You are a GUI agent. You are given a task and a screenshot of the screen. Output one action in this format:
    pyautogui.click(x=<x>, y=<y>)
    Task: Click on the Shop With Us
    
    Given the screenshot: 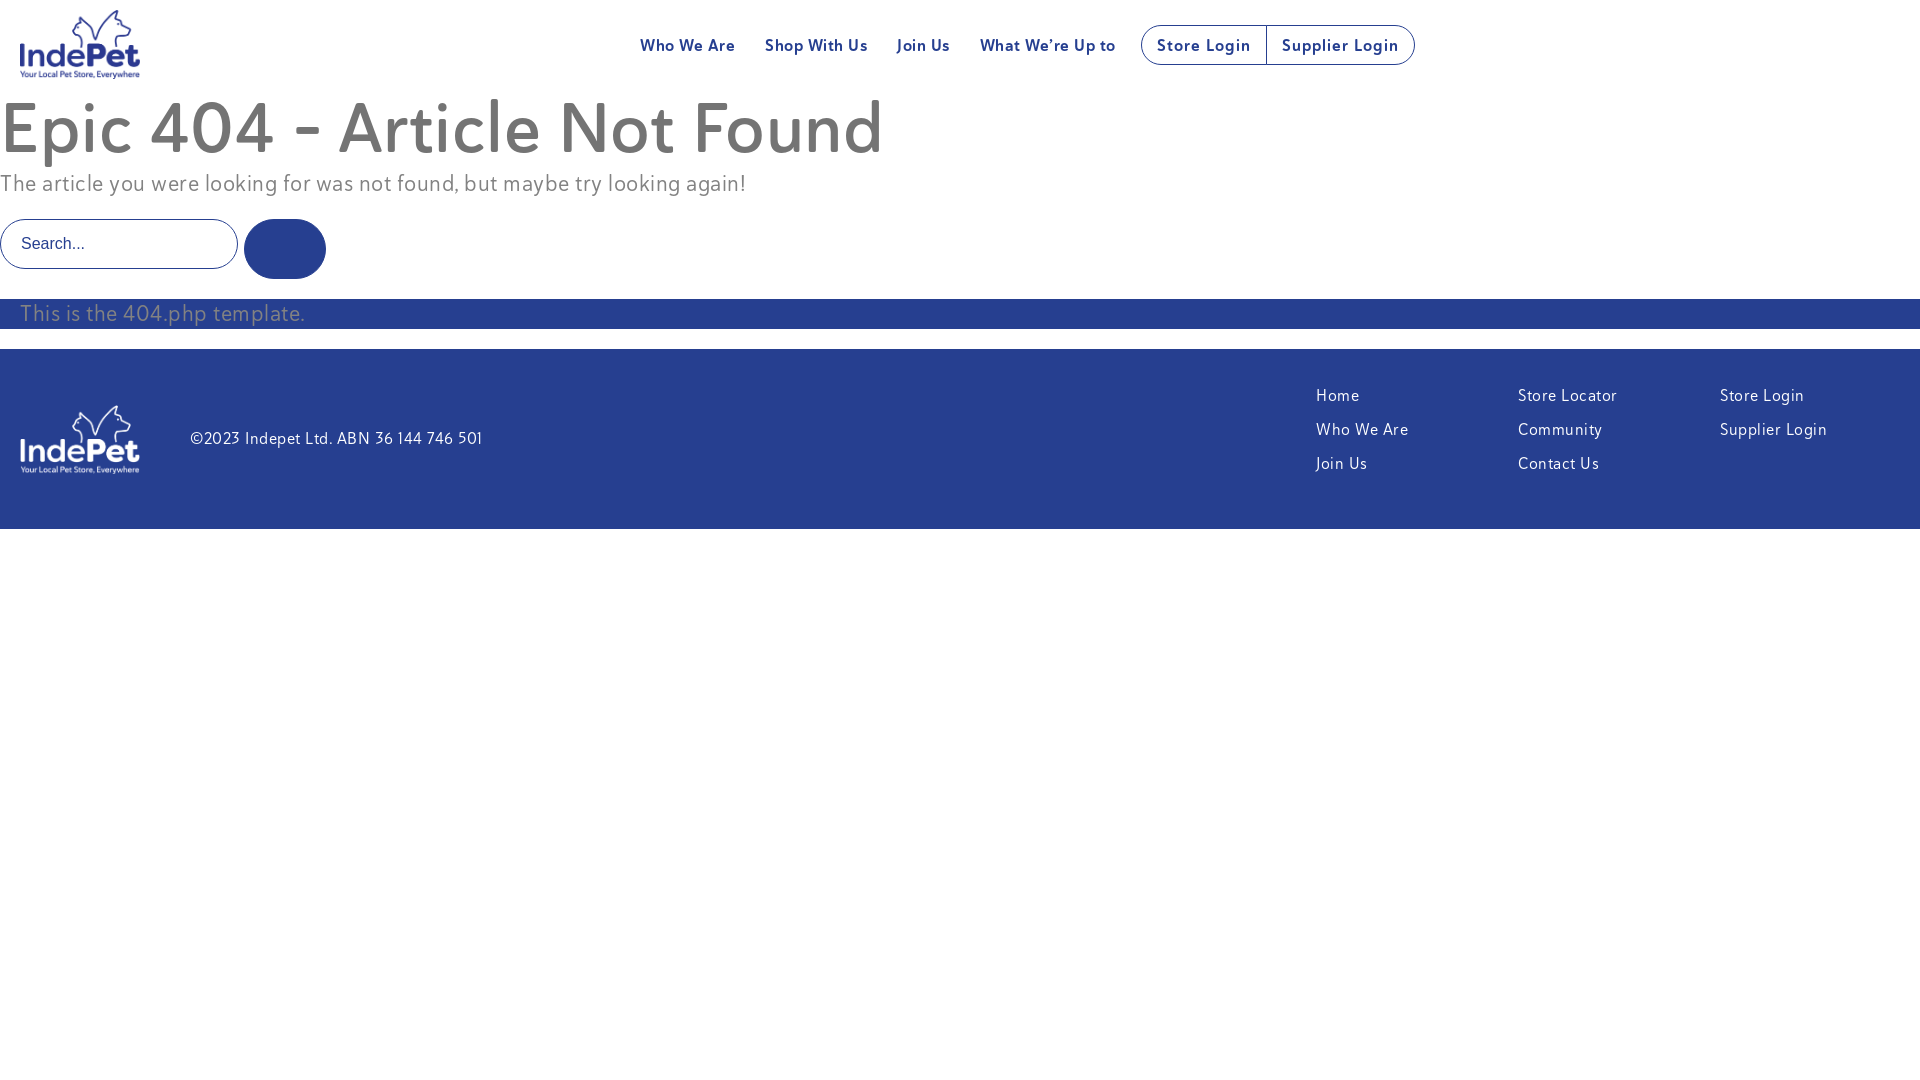 What is the action you would take?
    pyautogui.click(x=816, y=46)
    